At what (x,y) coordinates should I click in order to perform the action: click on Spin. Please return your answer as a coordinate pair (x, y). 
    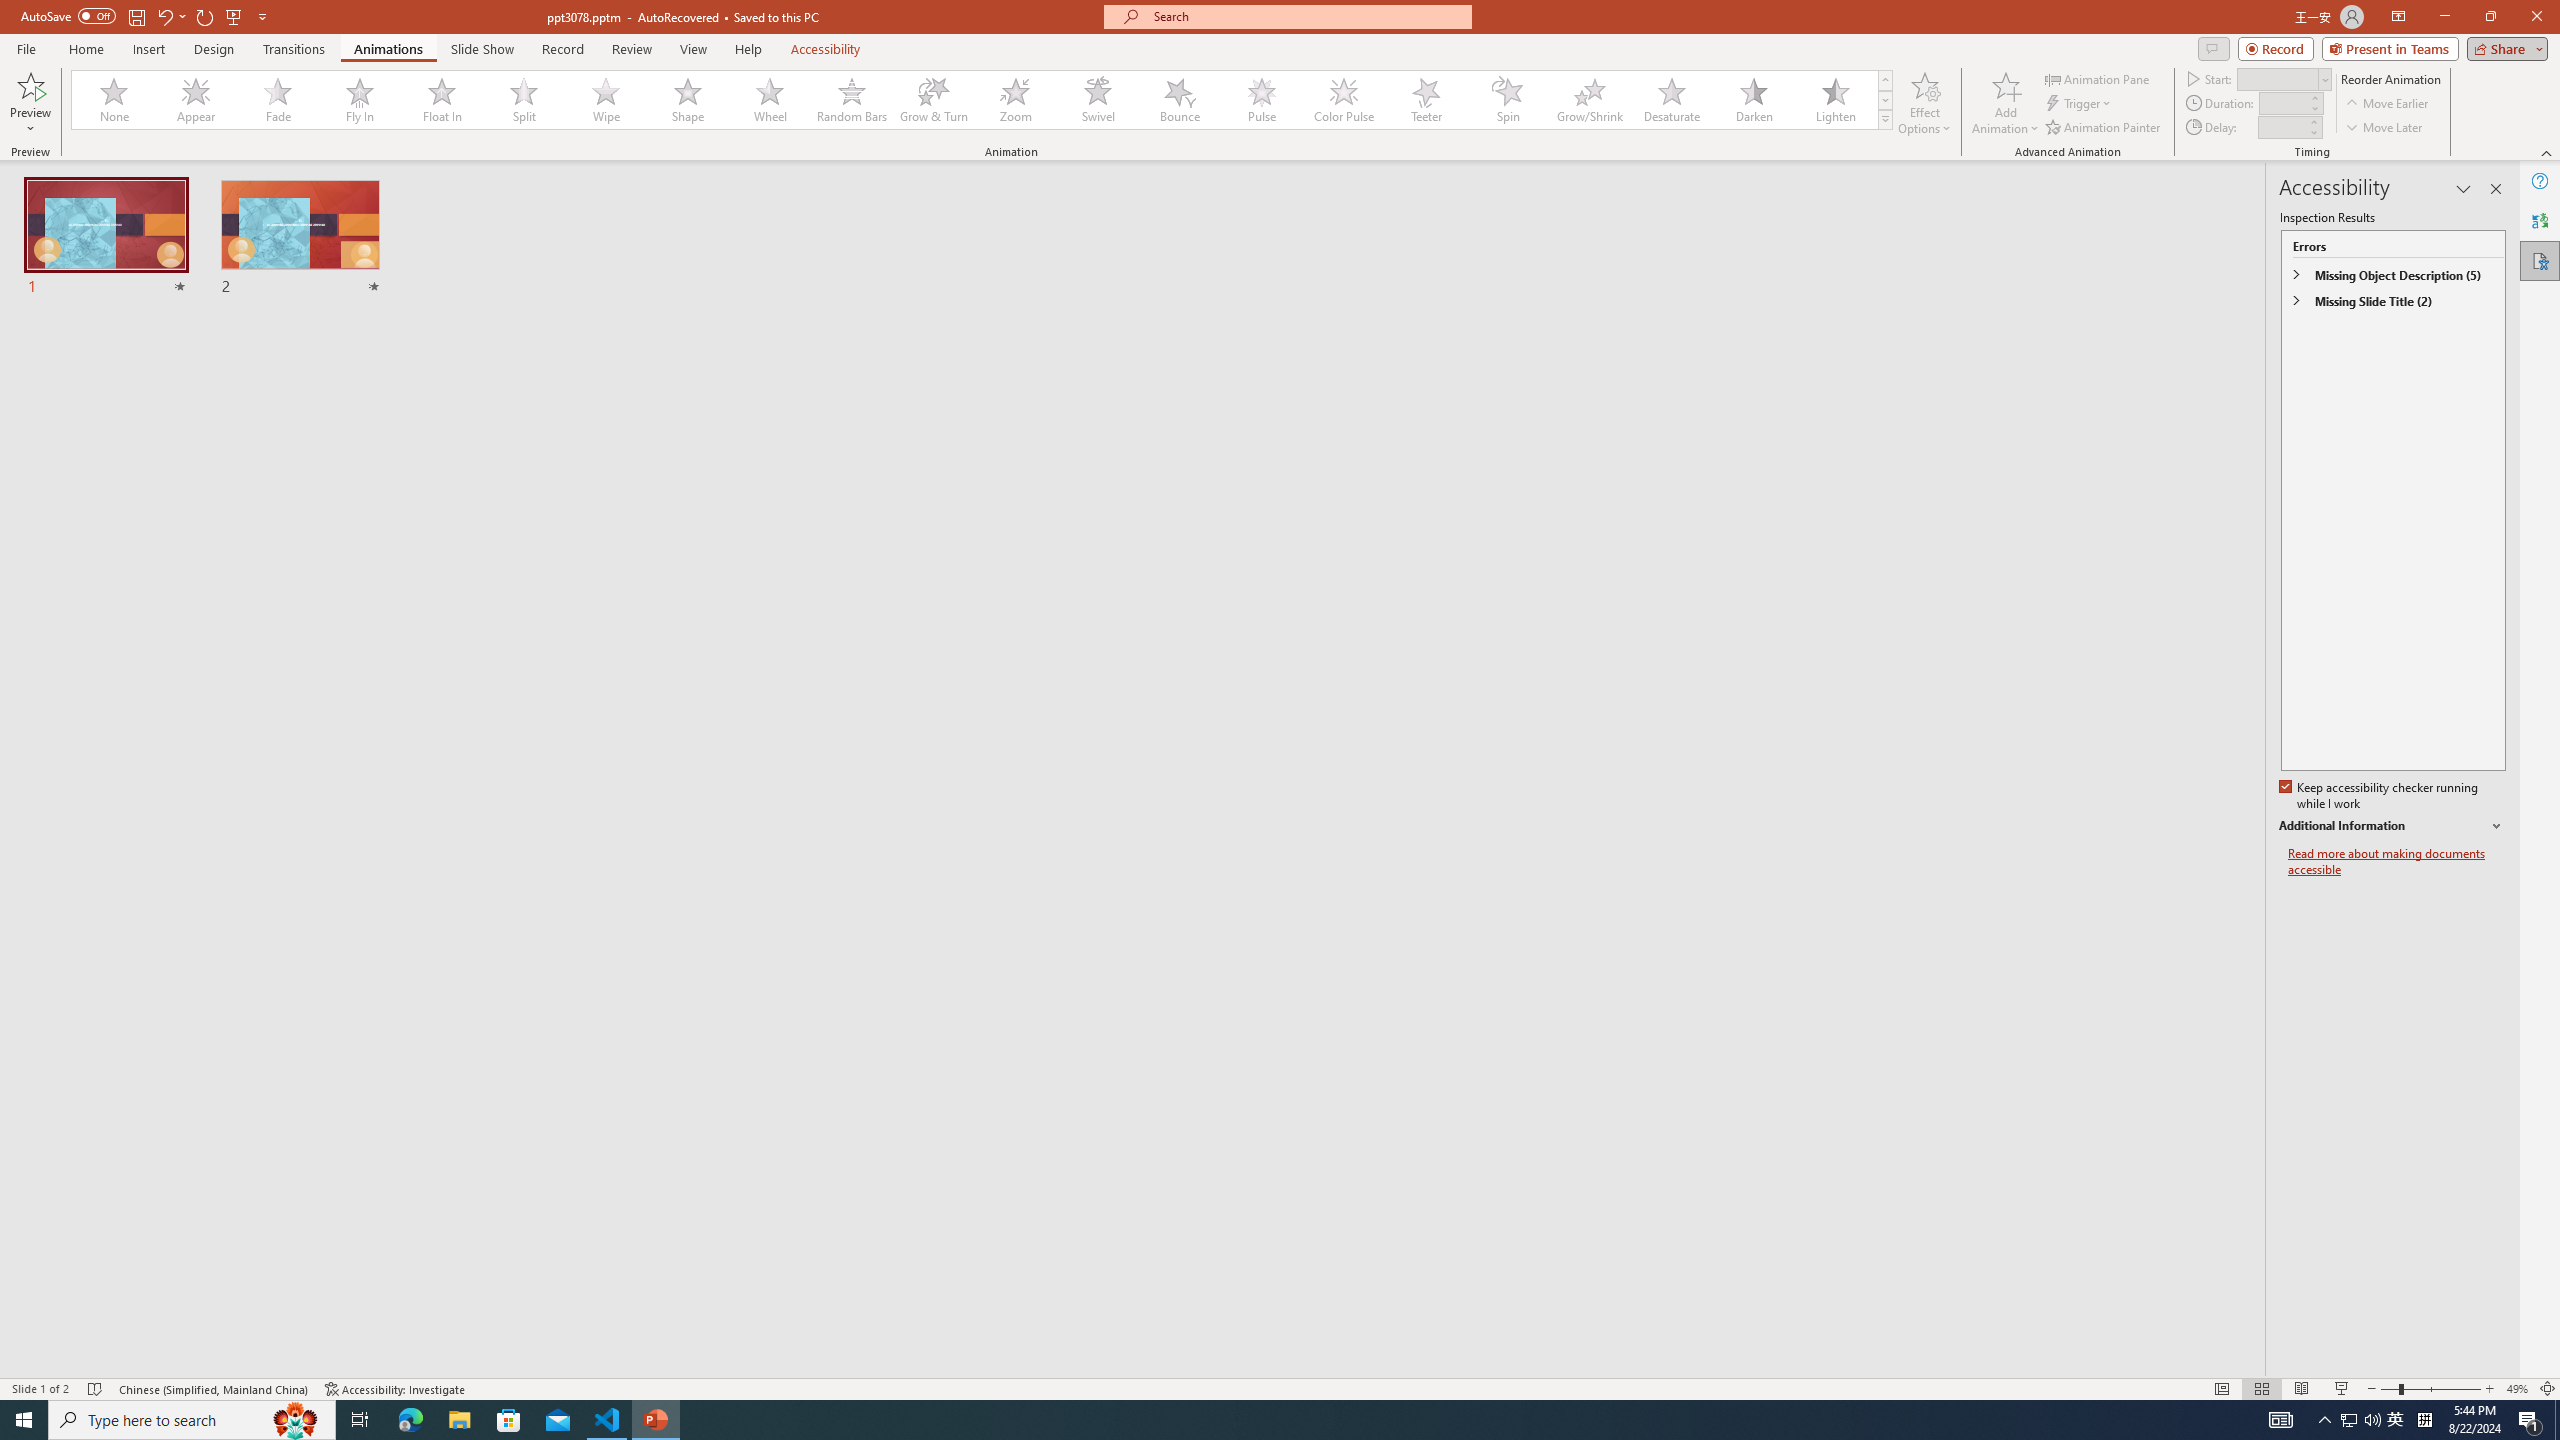
    Looking at the image, I should click on (1507, 100).